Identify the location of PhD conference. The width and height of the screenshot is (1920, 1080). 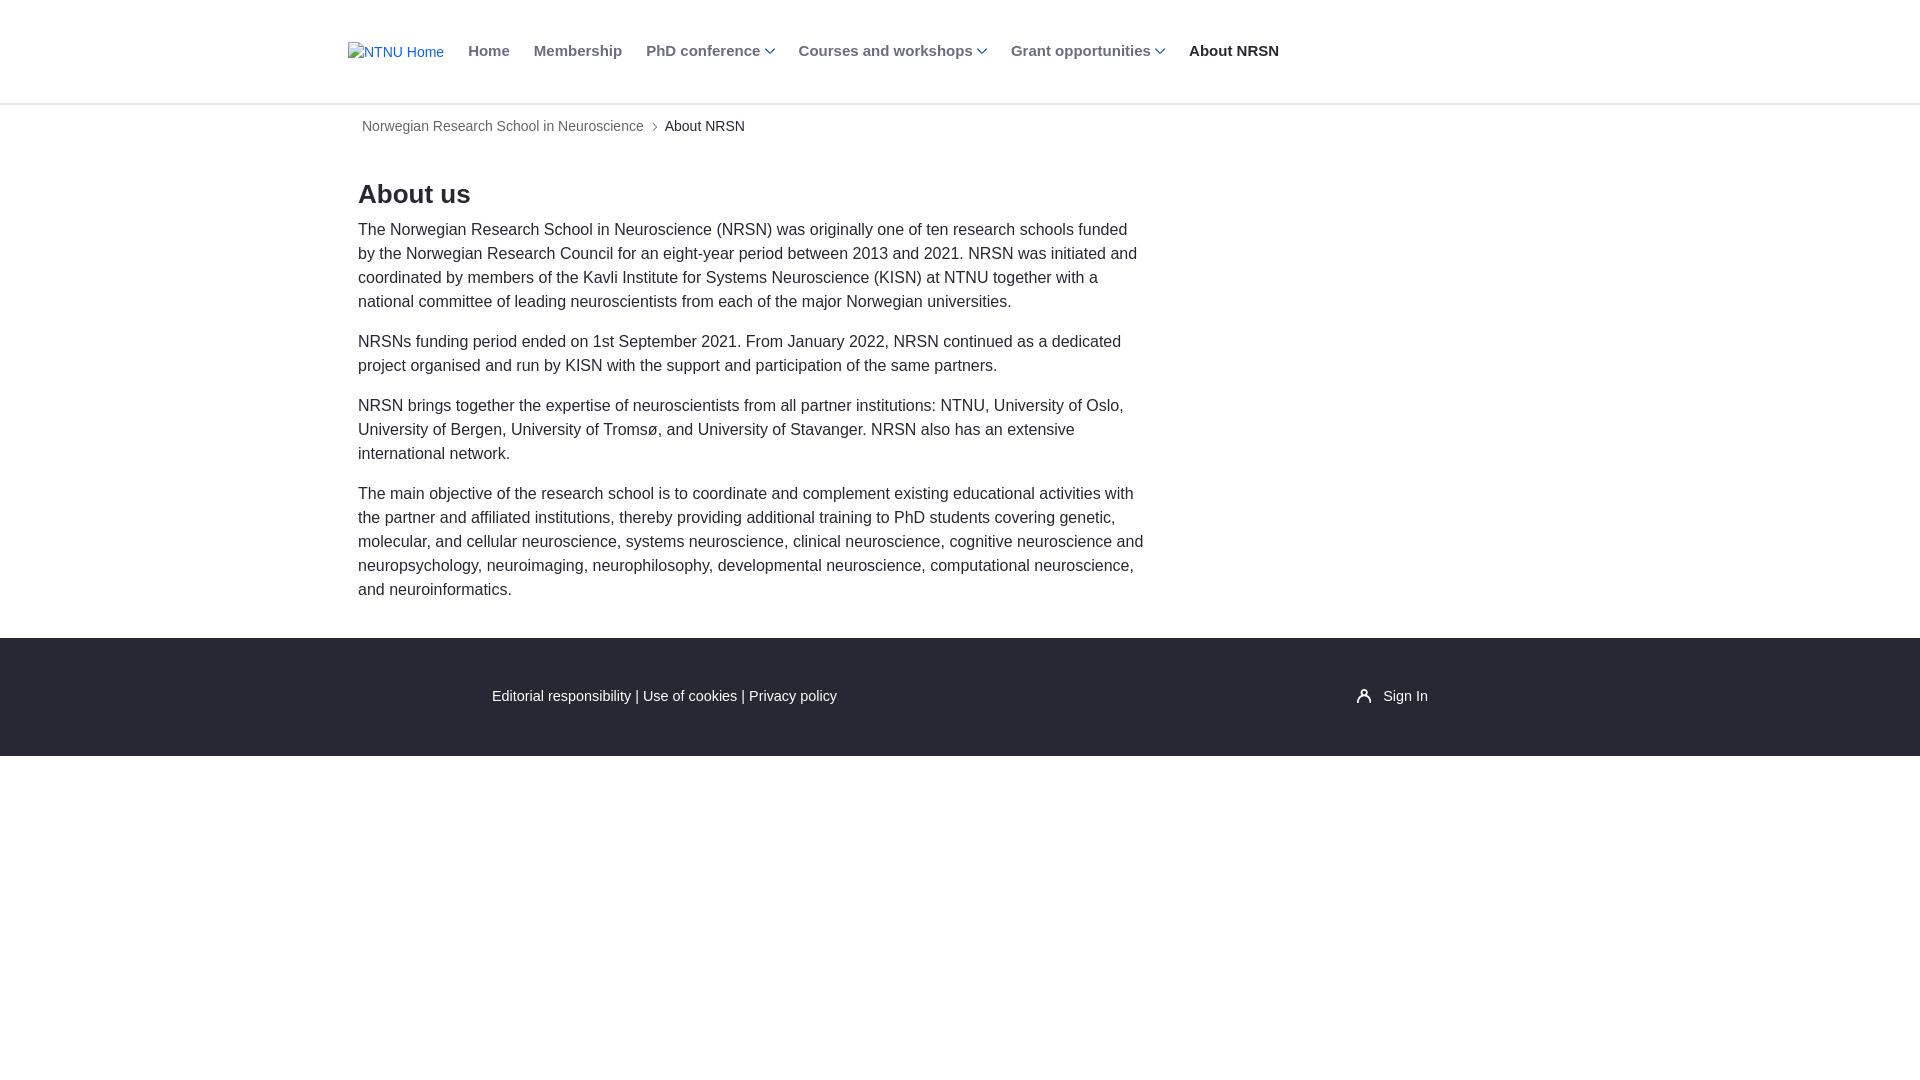
(709, 52).